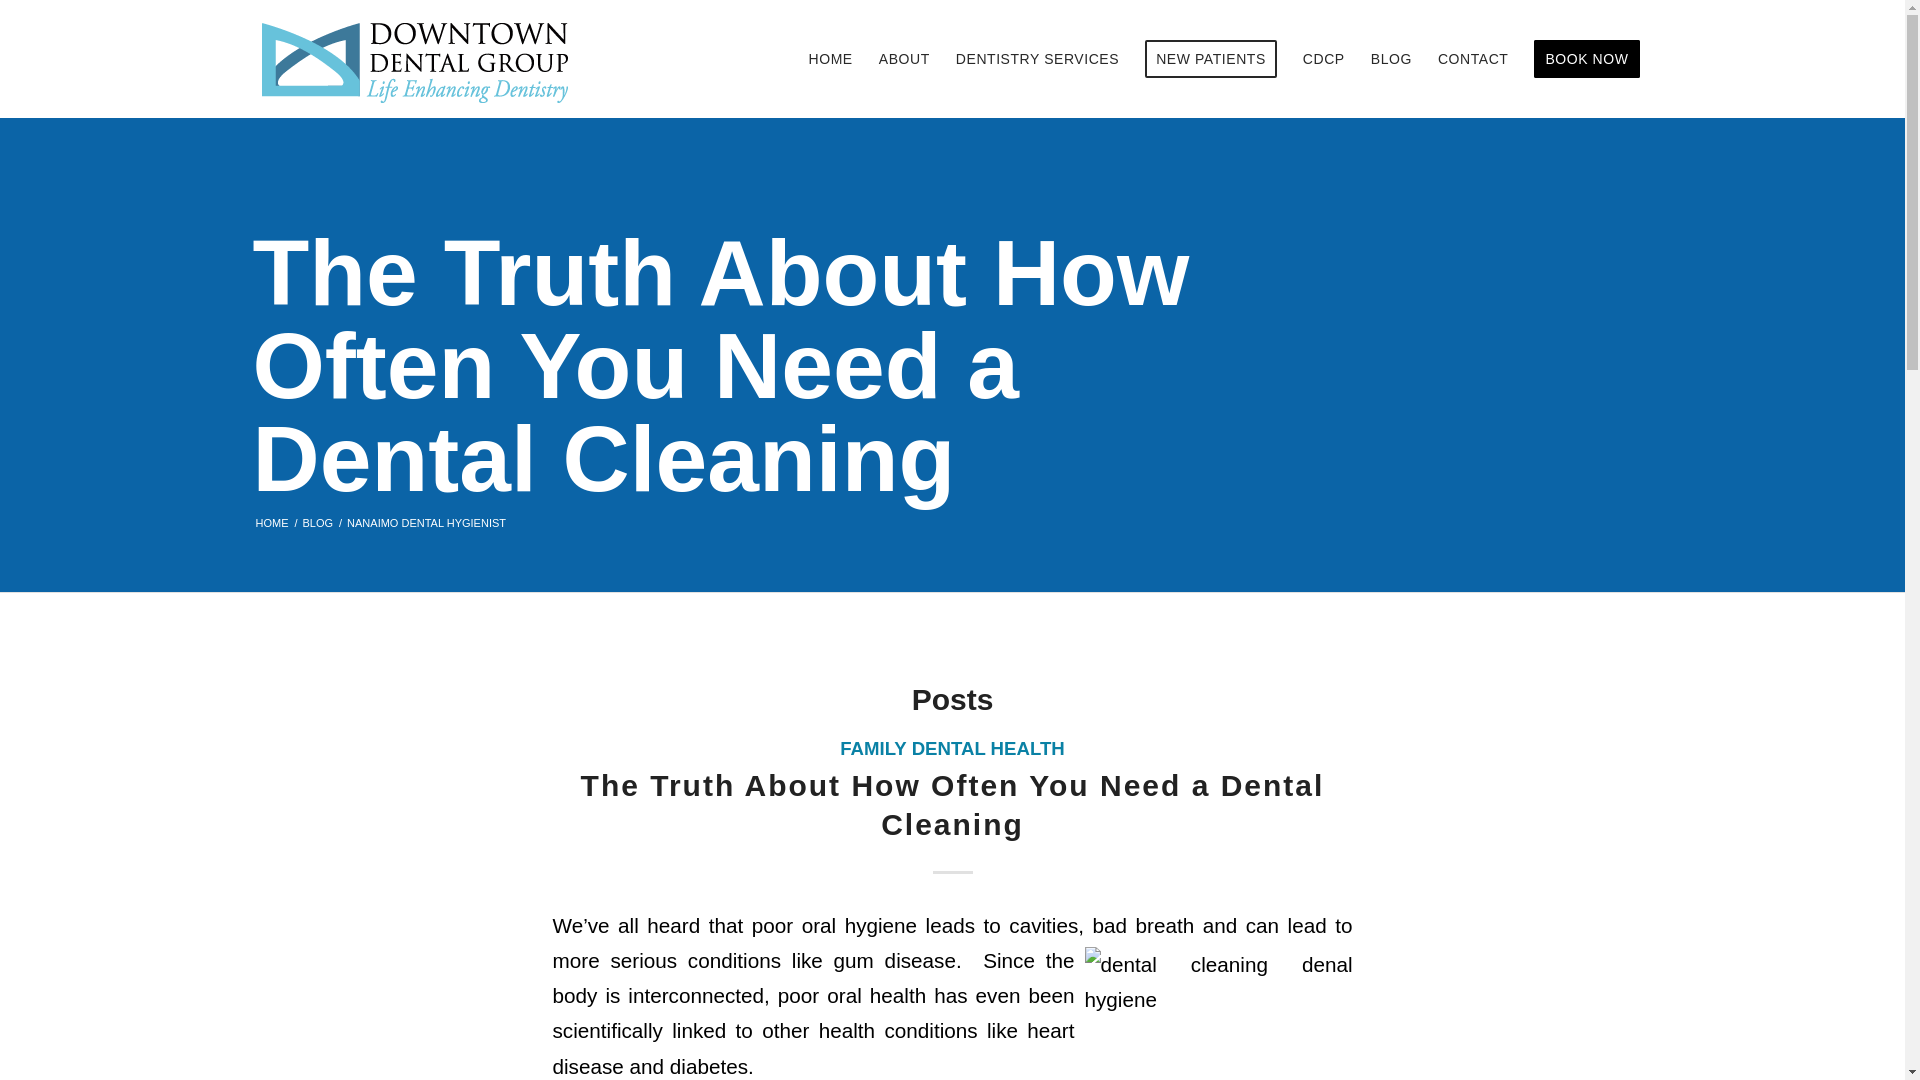 Image resolution: width=1920 pixels, height=1080 pixels. I want to click on Downtown-Dental-logo-large, so click(421, 58).